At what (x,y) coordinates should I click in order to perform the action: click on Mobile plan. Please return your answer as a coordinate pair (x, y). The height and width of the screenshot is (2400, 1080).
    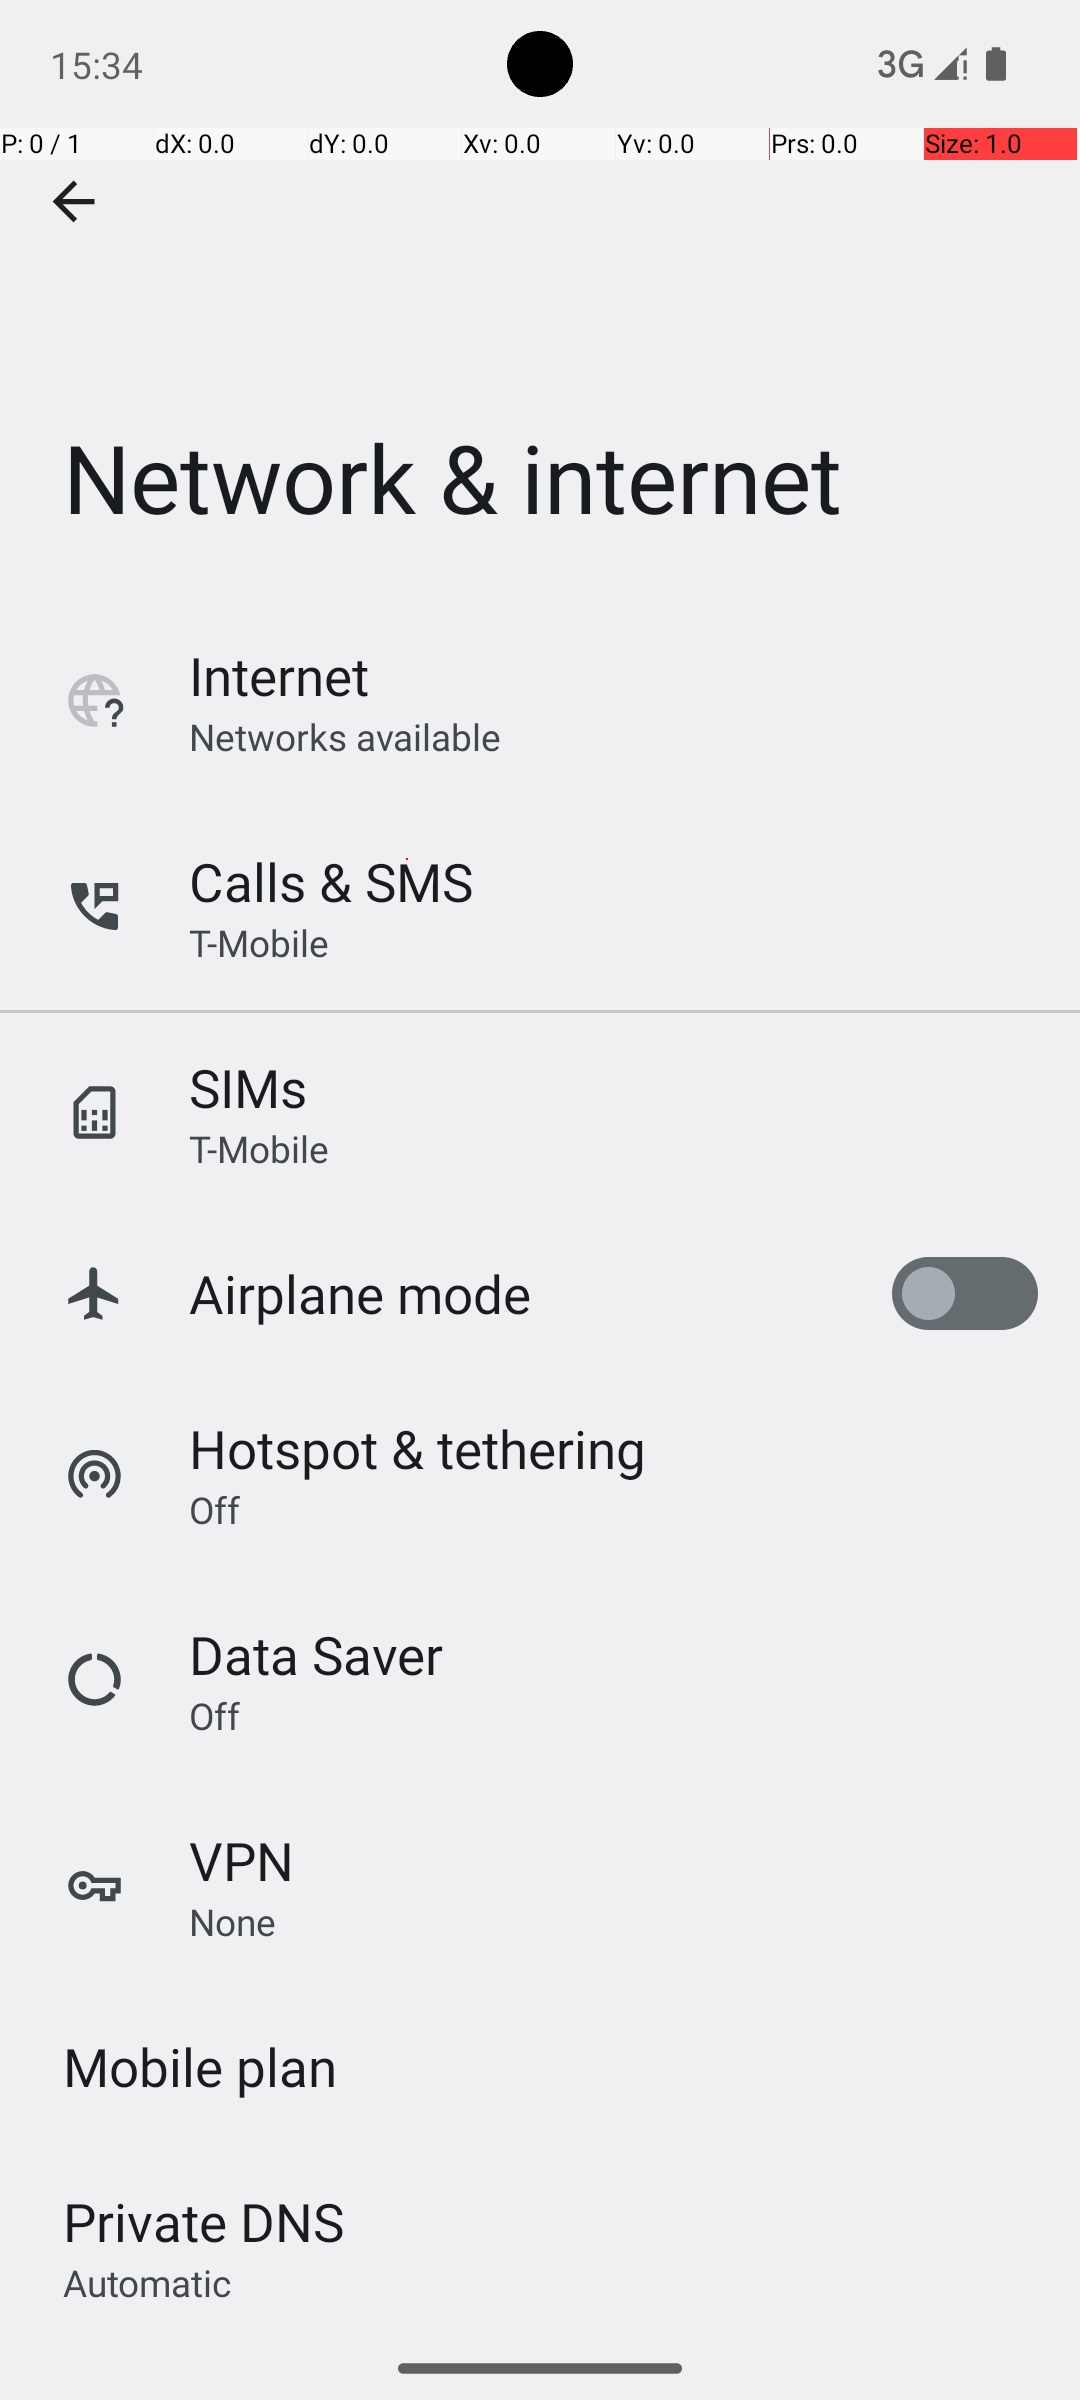
    Looking at the image, I should click on (200, 2066).